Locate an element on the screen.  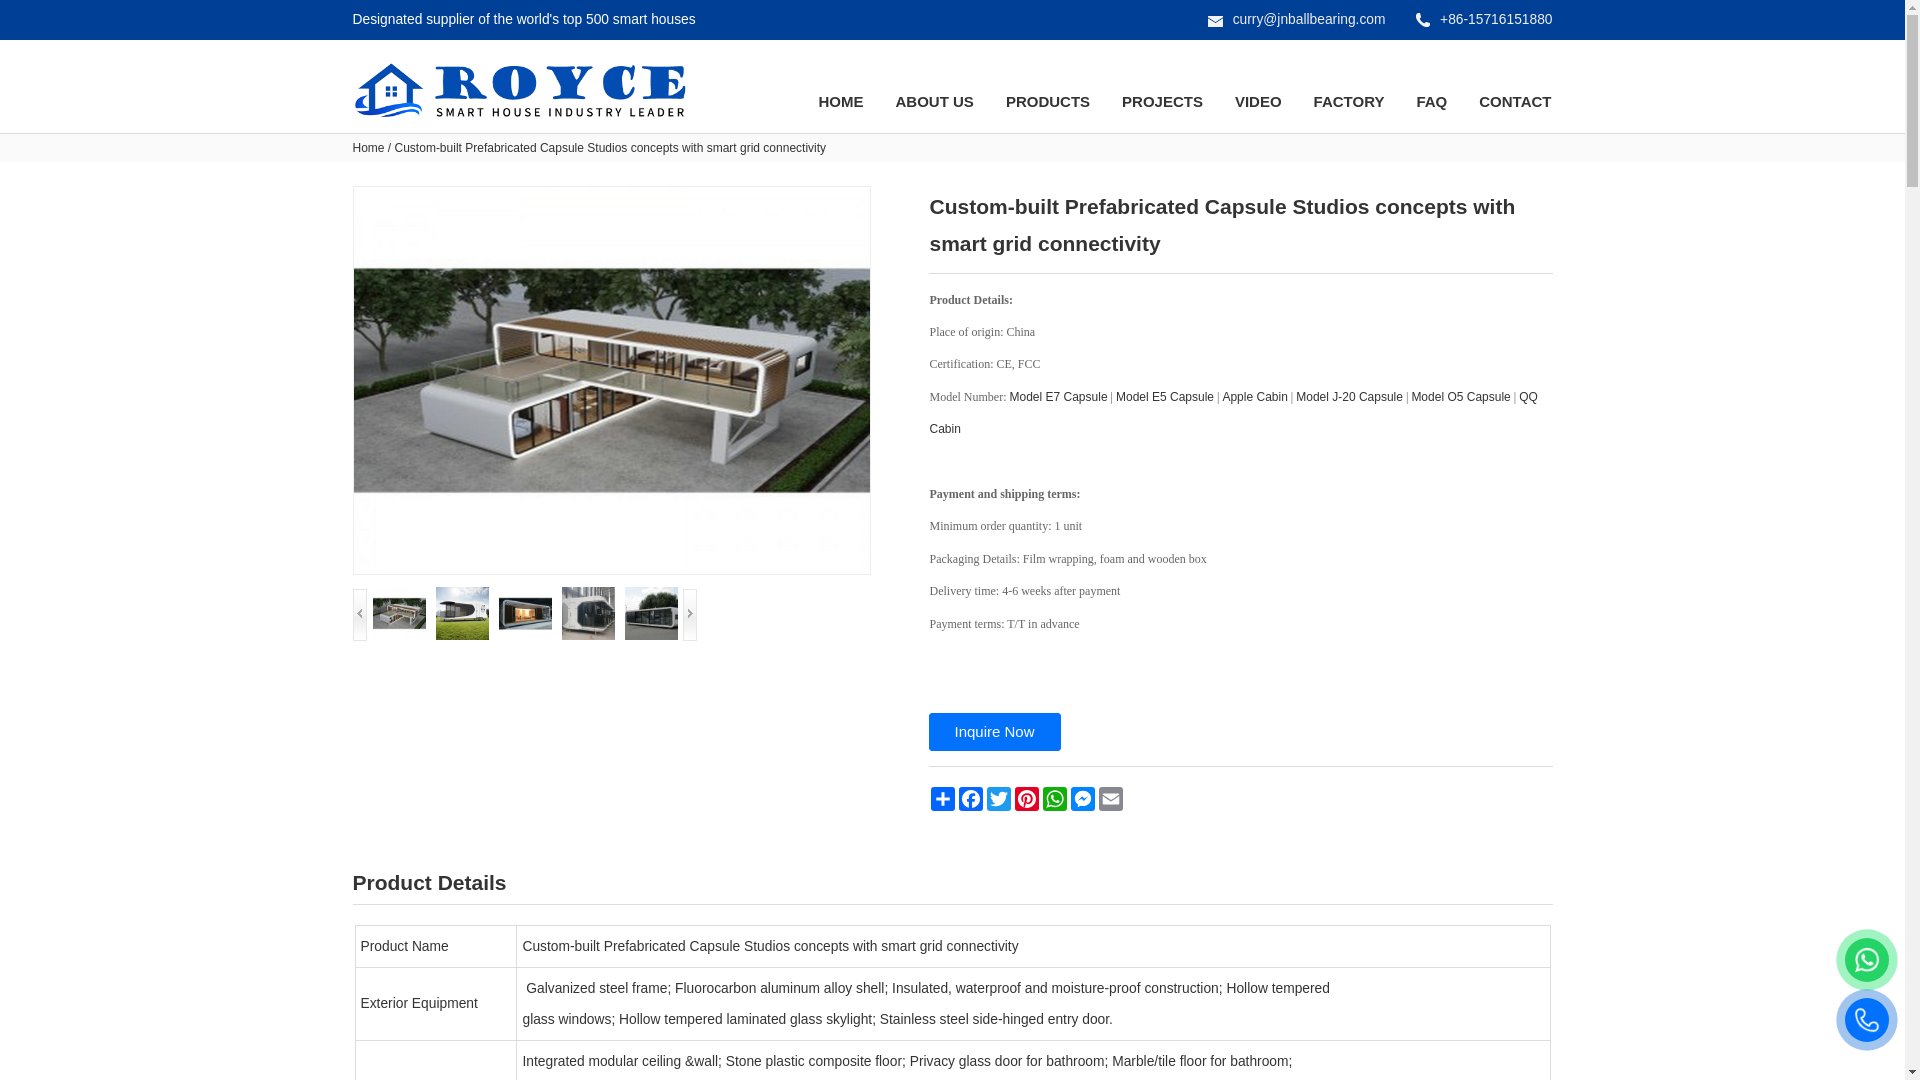
WhatsApp is located at coordinates (1054, 799).